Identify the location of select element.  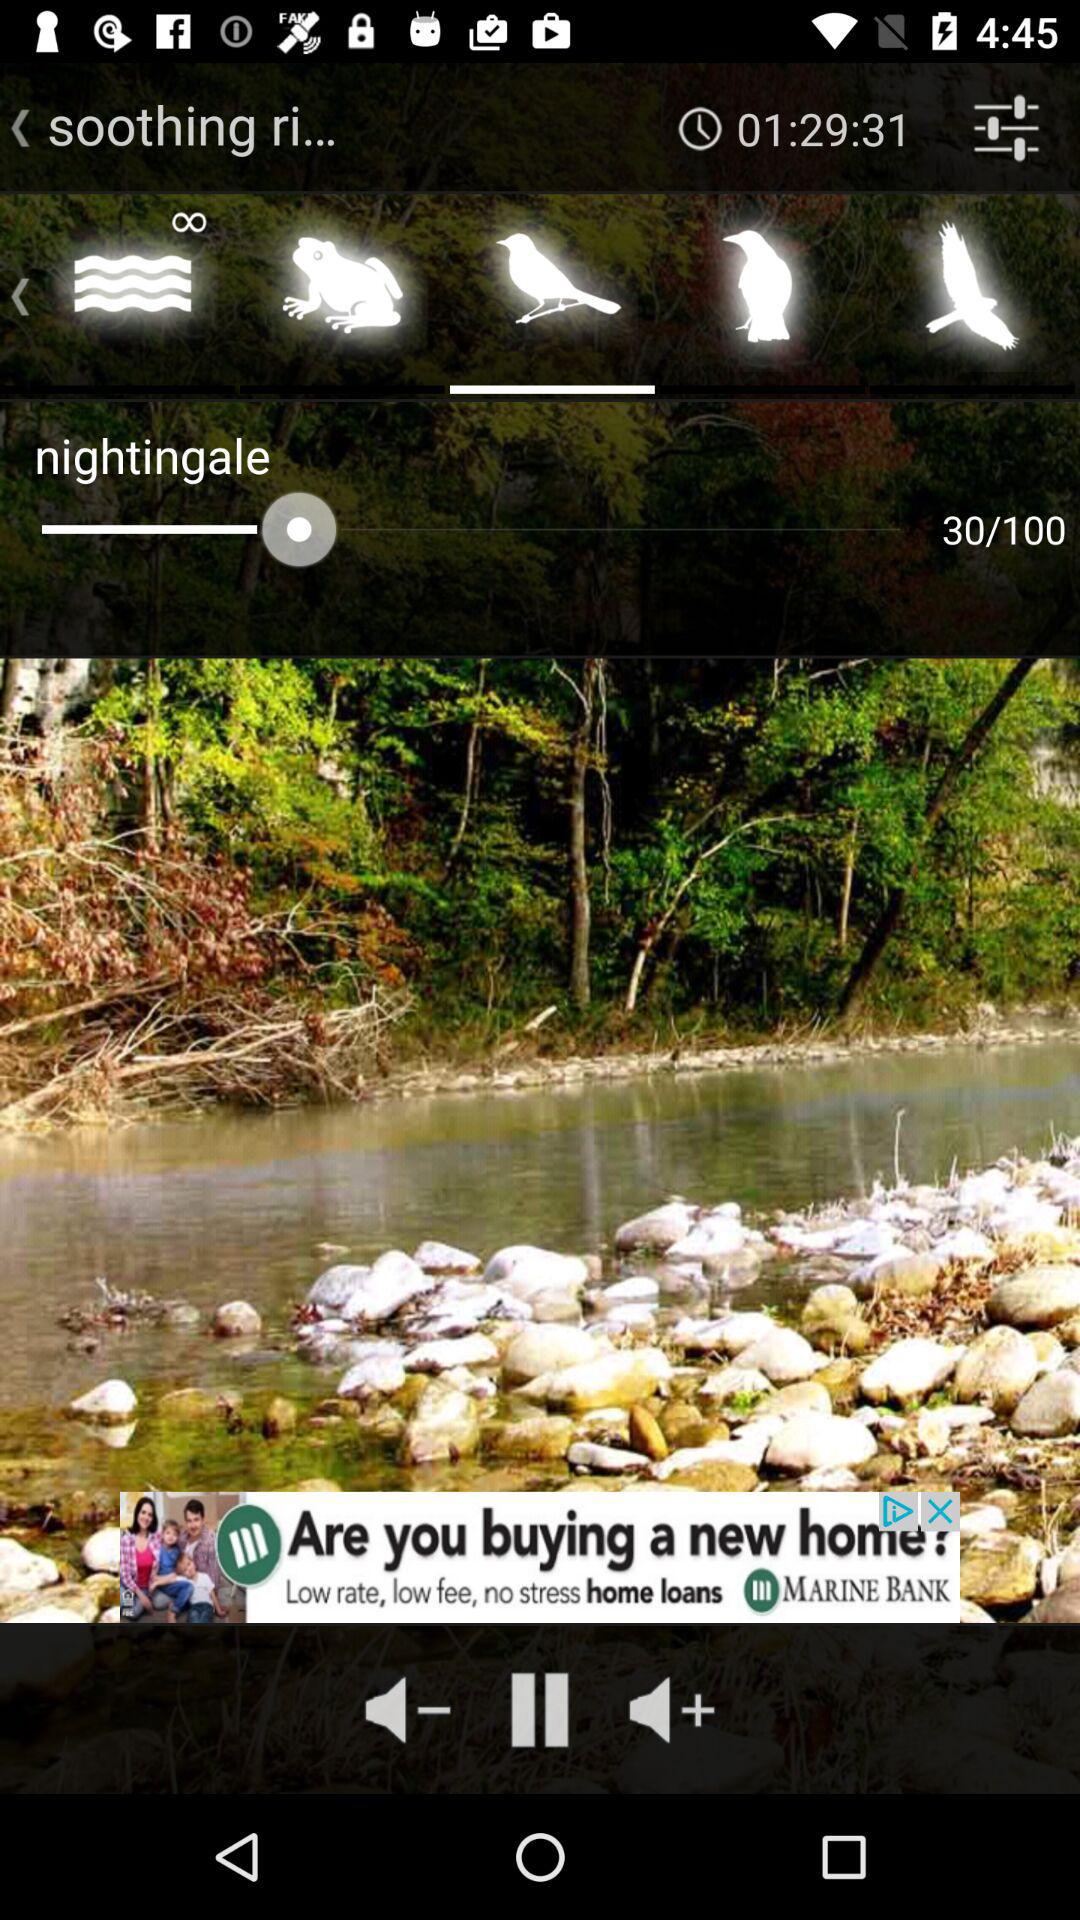
(972, 292).